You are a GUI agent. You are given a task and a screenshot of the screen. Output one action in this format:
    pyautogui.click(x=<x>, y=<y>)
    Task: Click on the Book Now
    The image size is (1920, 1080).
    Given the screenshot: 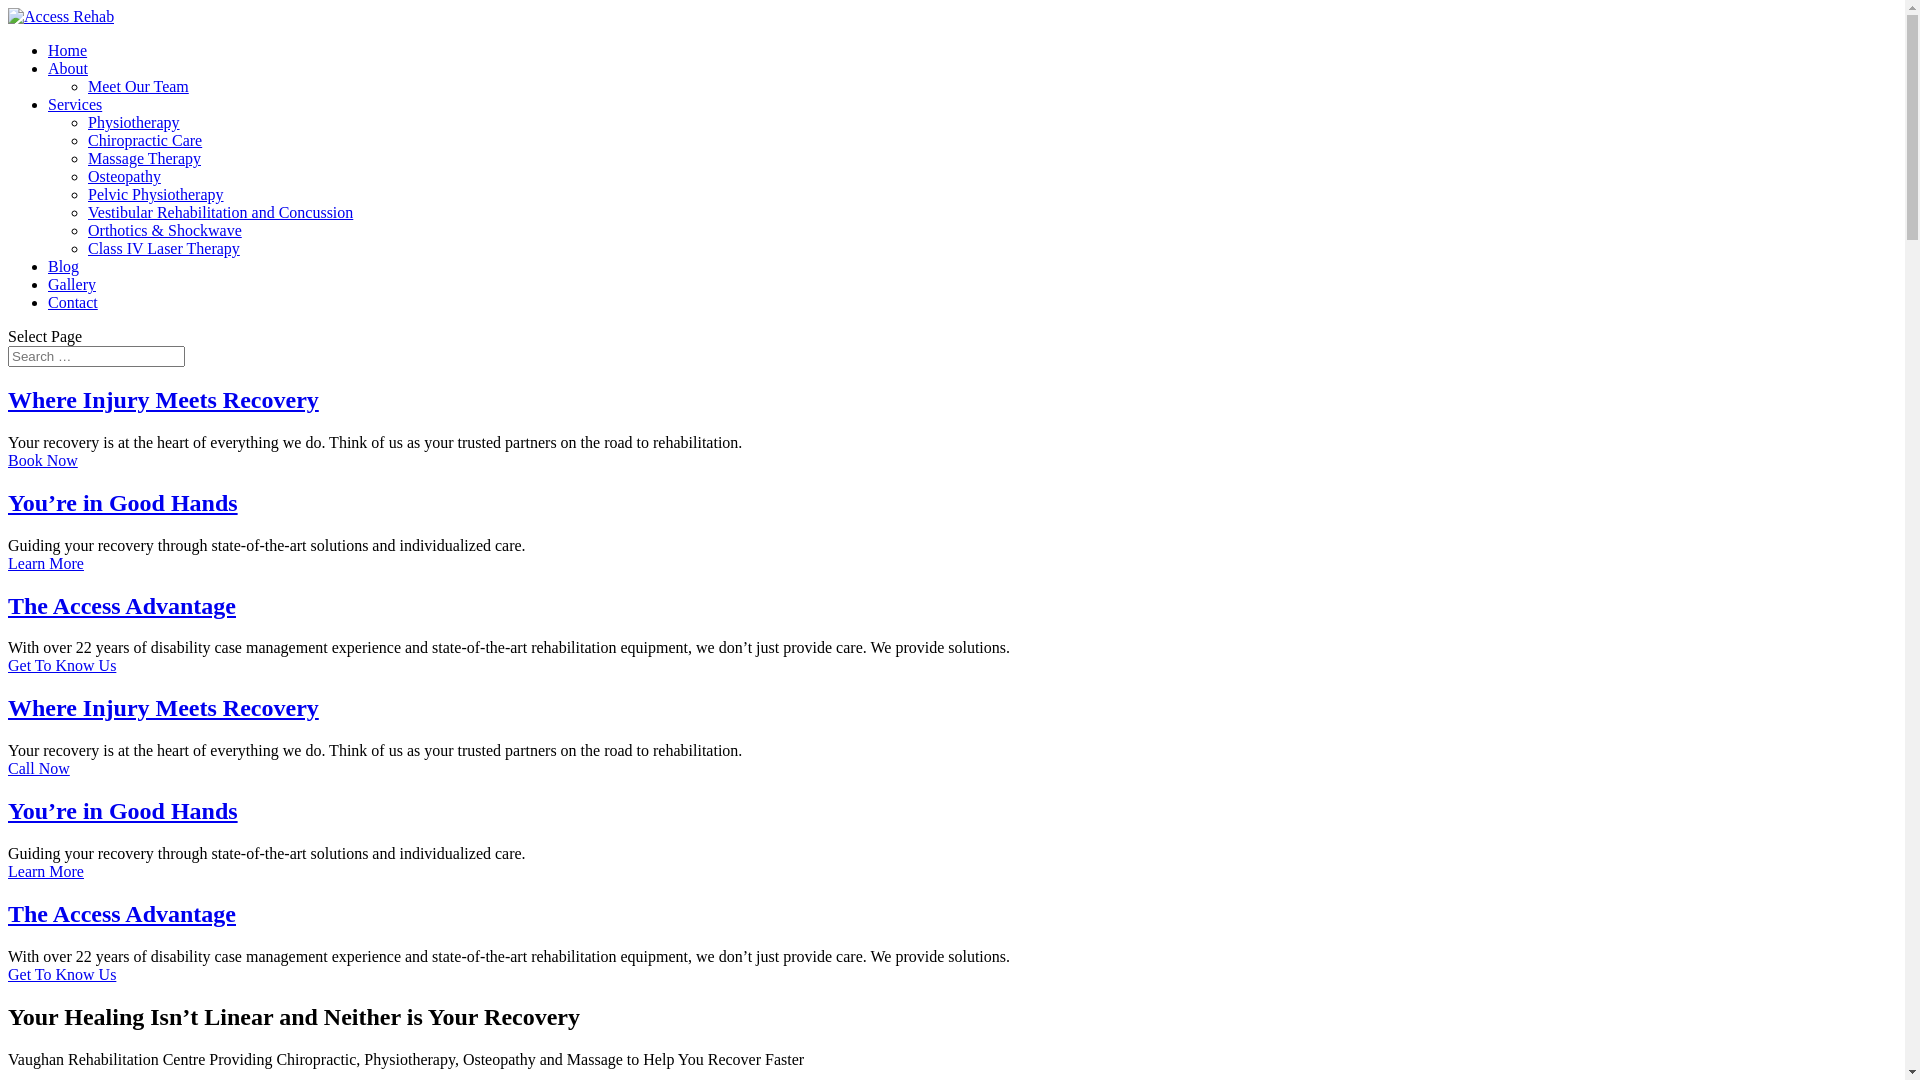 What is the action you would take?
    pyautogui.click(x=43, y=460)
    